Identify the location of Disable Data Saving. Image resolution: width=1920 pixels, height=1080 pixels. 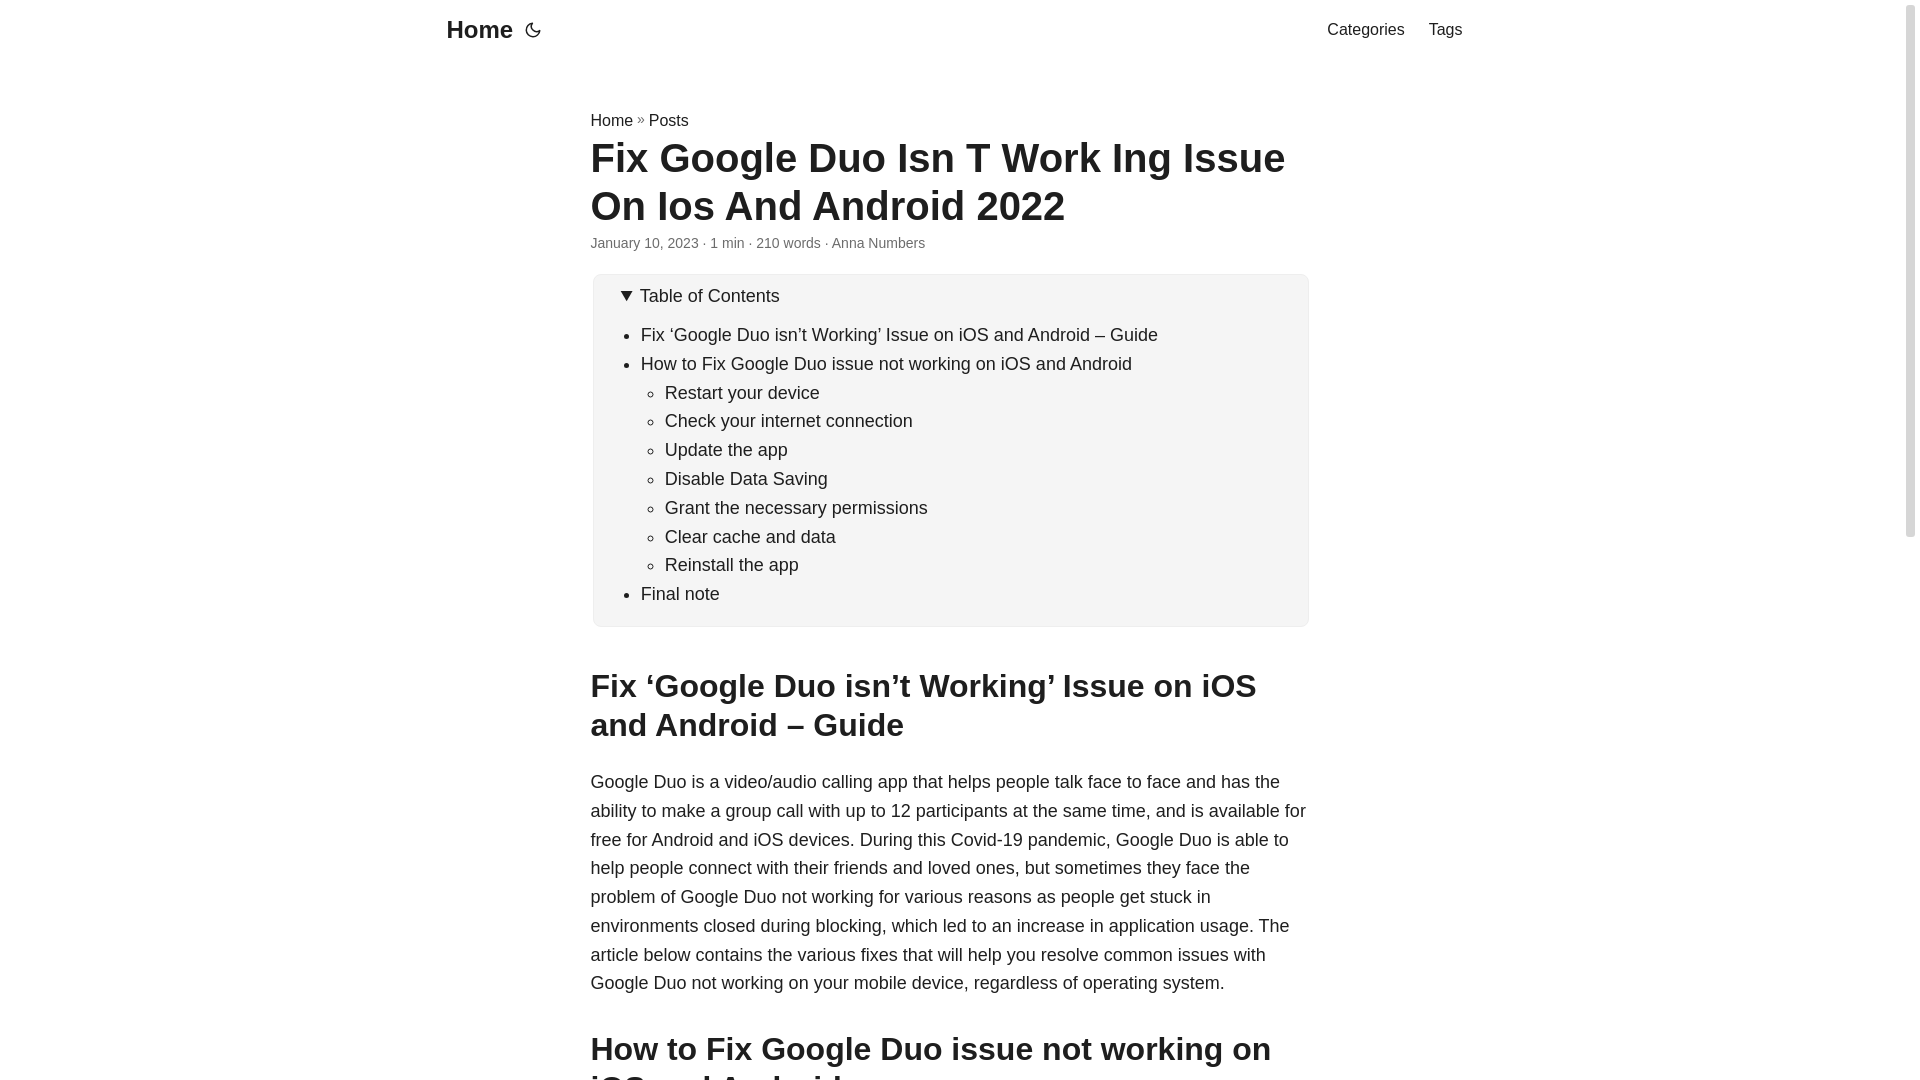
(746, 478).